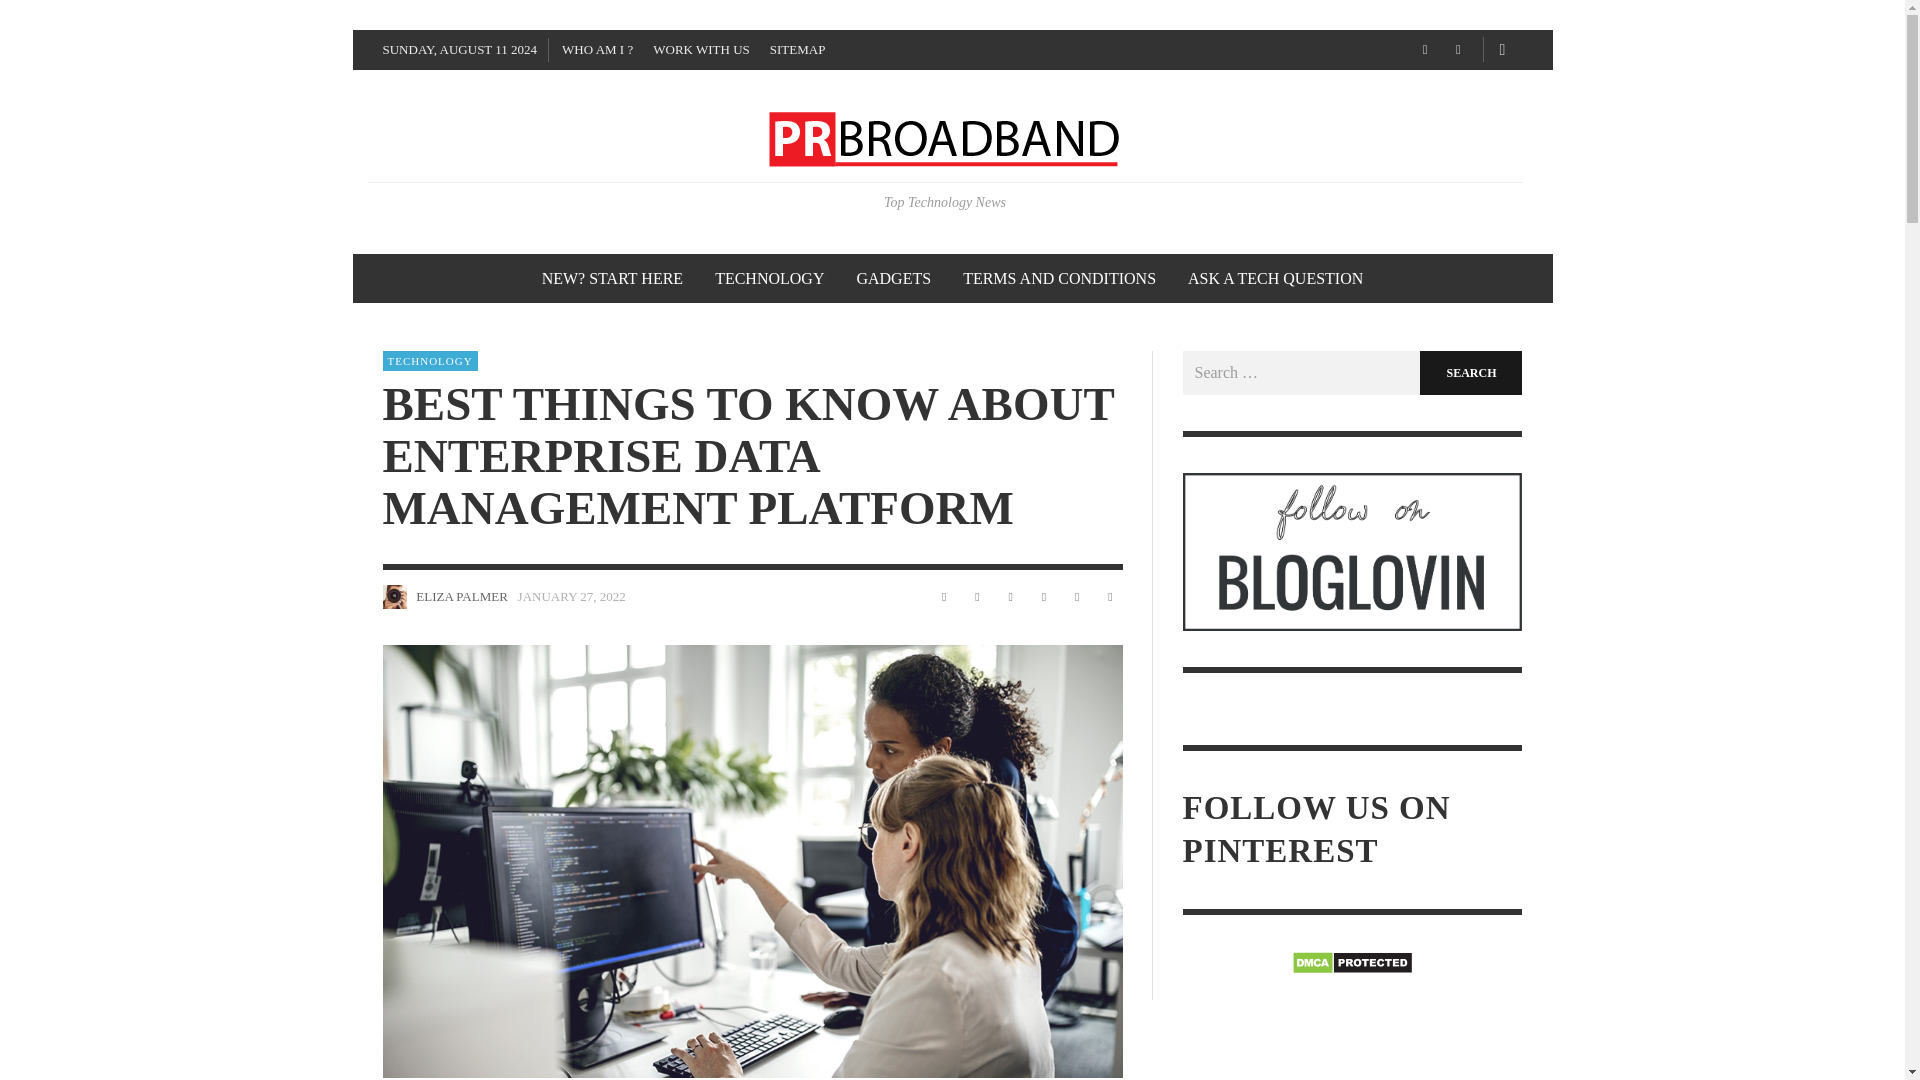  Describe the element at coordinates (893, 278) in the screenshot. I see `GADGETS` at that location.